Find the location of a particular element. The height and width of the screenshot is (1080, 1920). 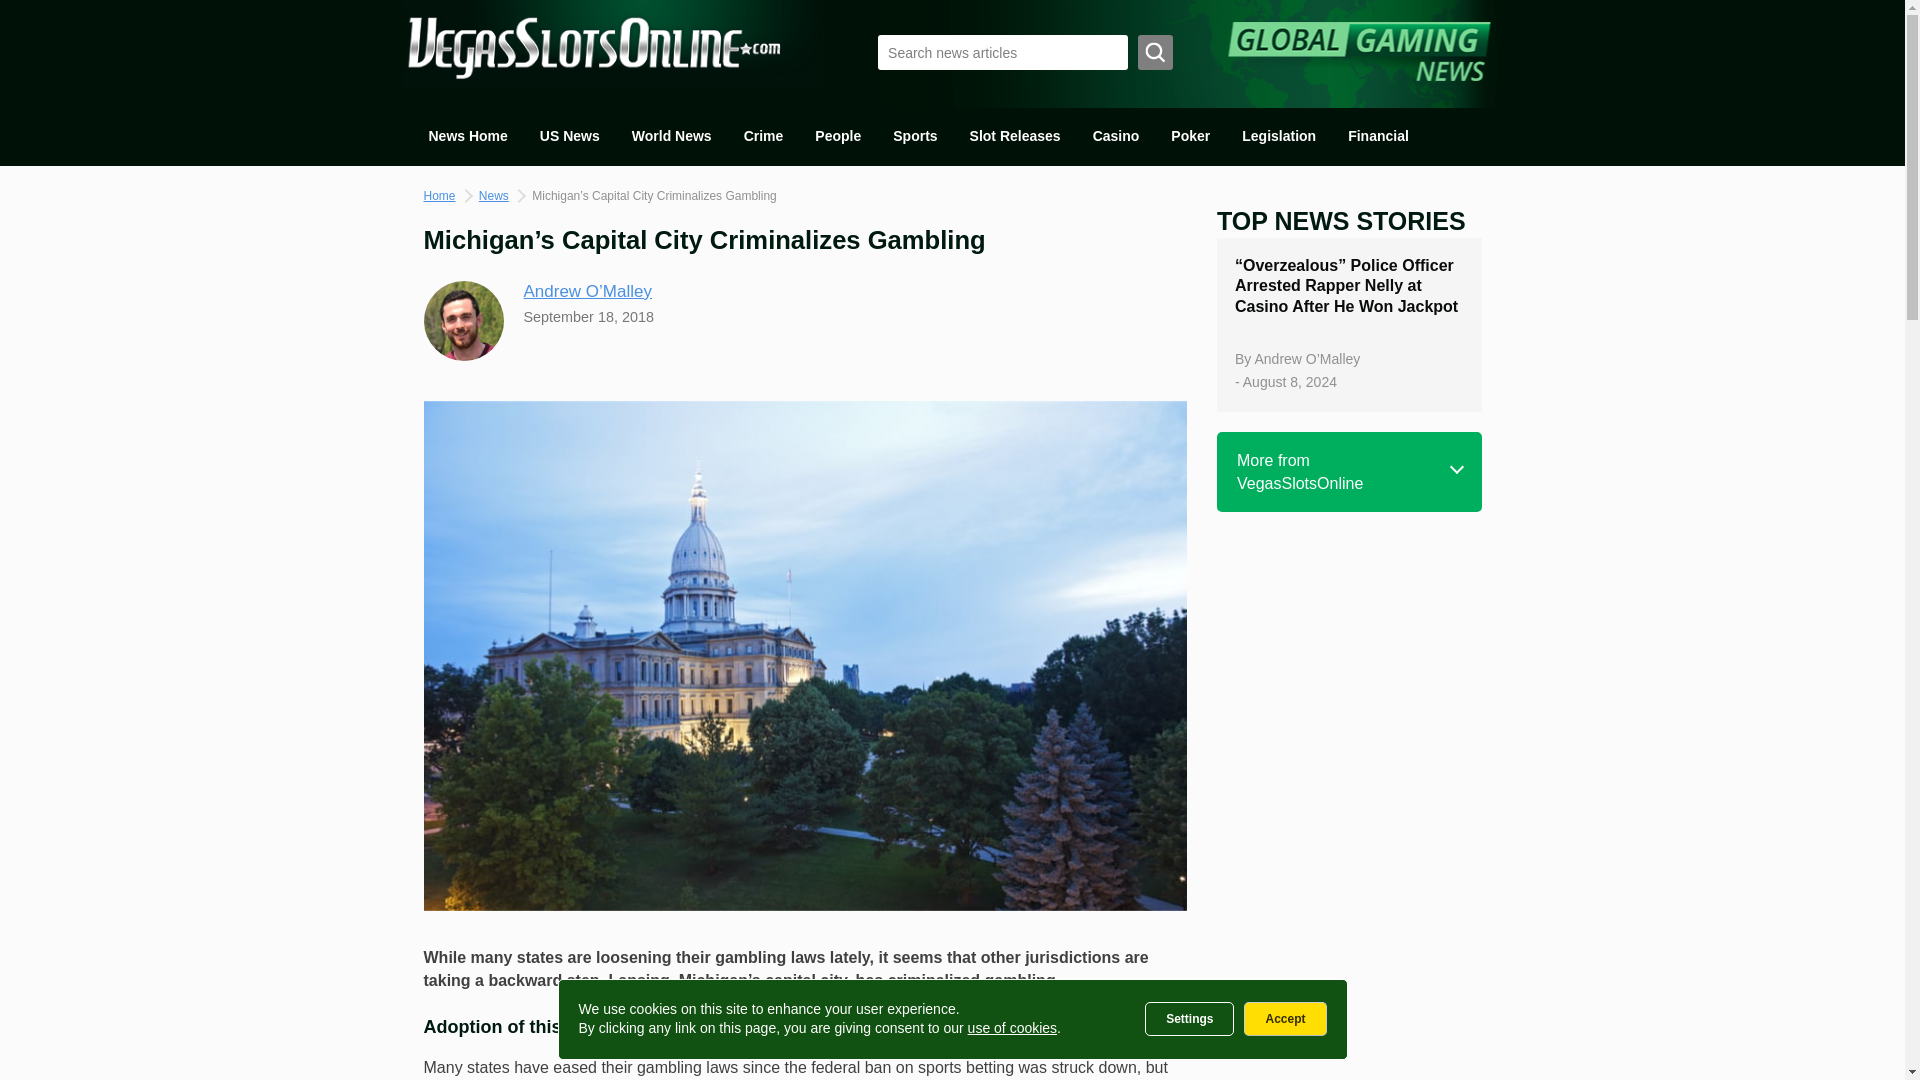

Casino is located at coordinates (1116, 136).